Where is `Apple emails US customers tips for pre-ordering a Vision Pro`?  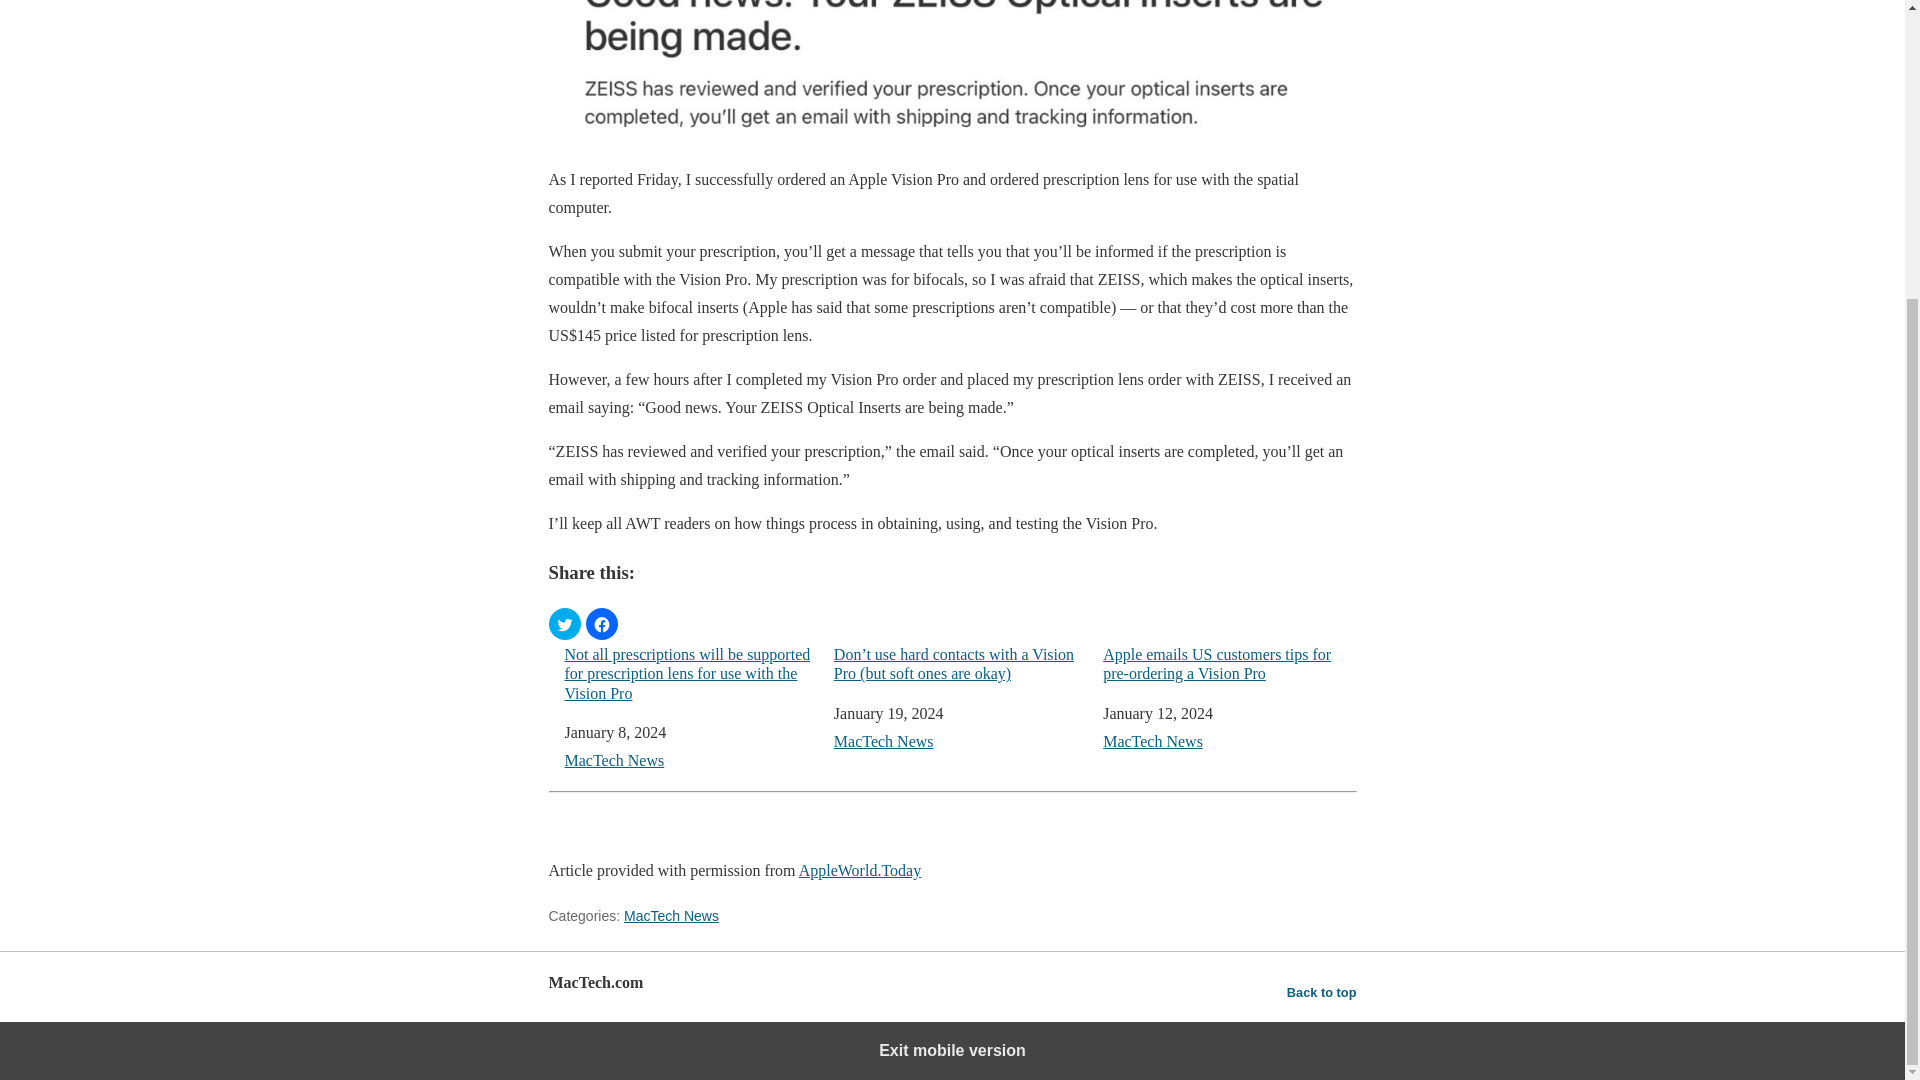
Apple emails US customers tips for pre-ordering a Vision Pro is located at coordinates (1228, 663).